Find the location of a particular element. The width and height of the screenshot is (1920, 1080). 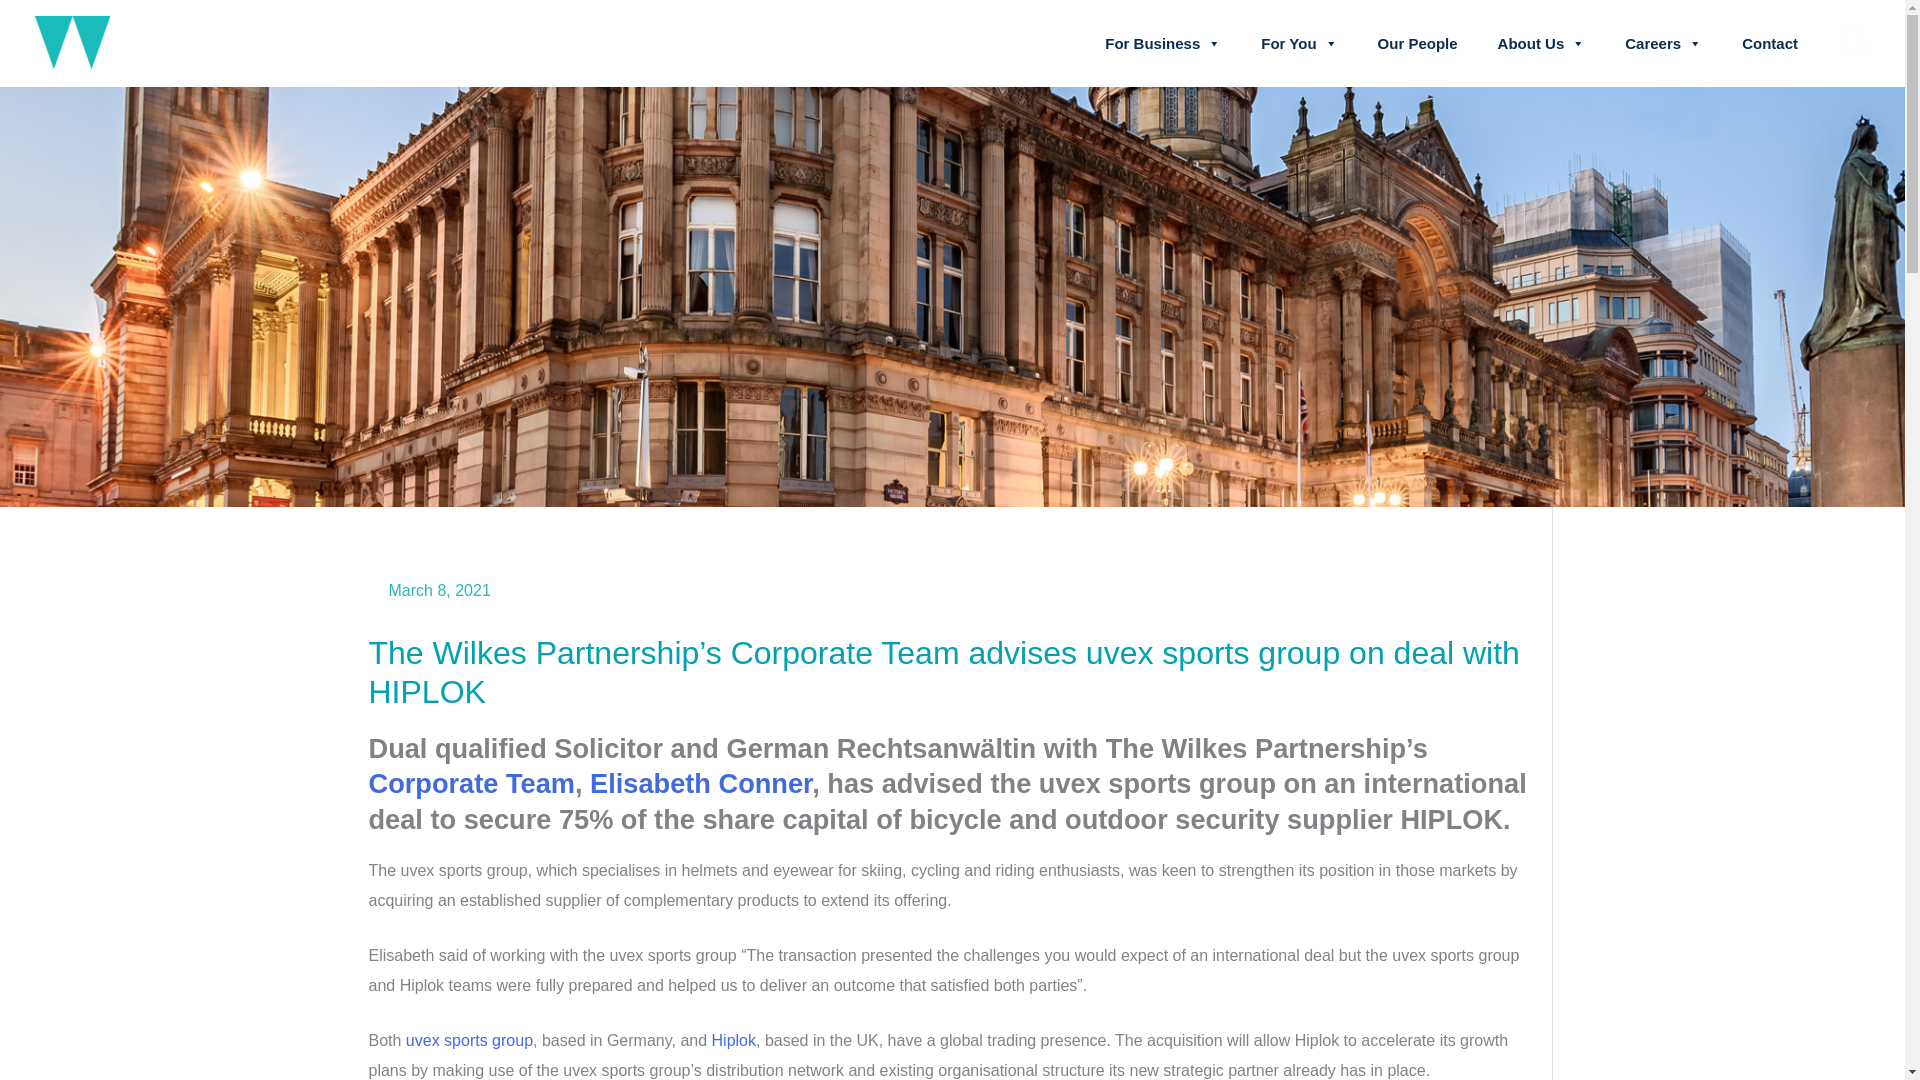

For Business is located at coordinates (1162, 43).